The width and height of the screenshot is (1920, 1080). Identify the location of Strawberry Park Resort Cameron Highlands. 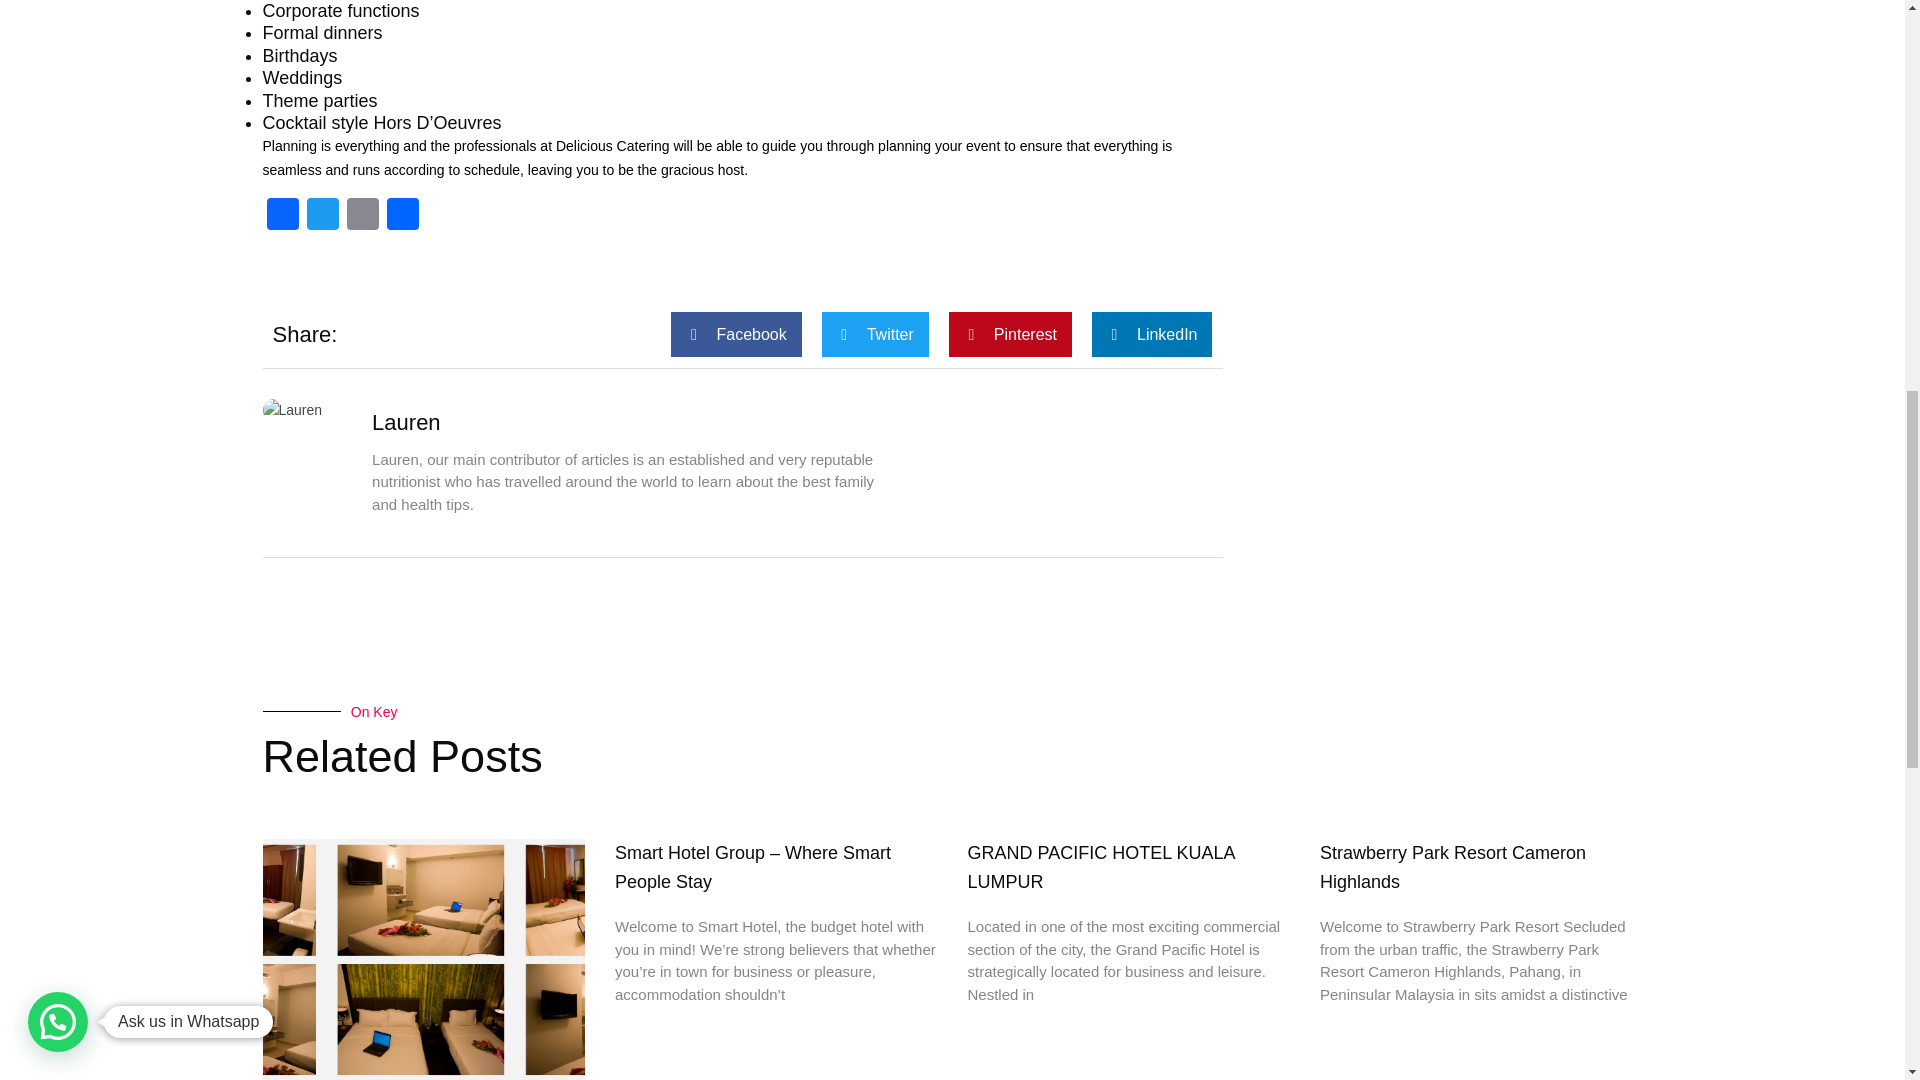
(1452, 868).